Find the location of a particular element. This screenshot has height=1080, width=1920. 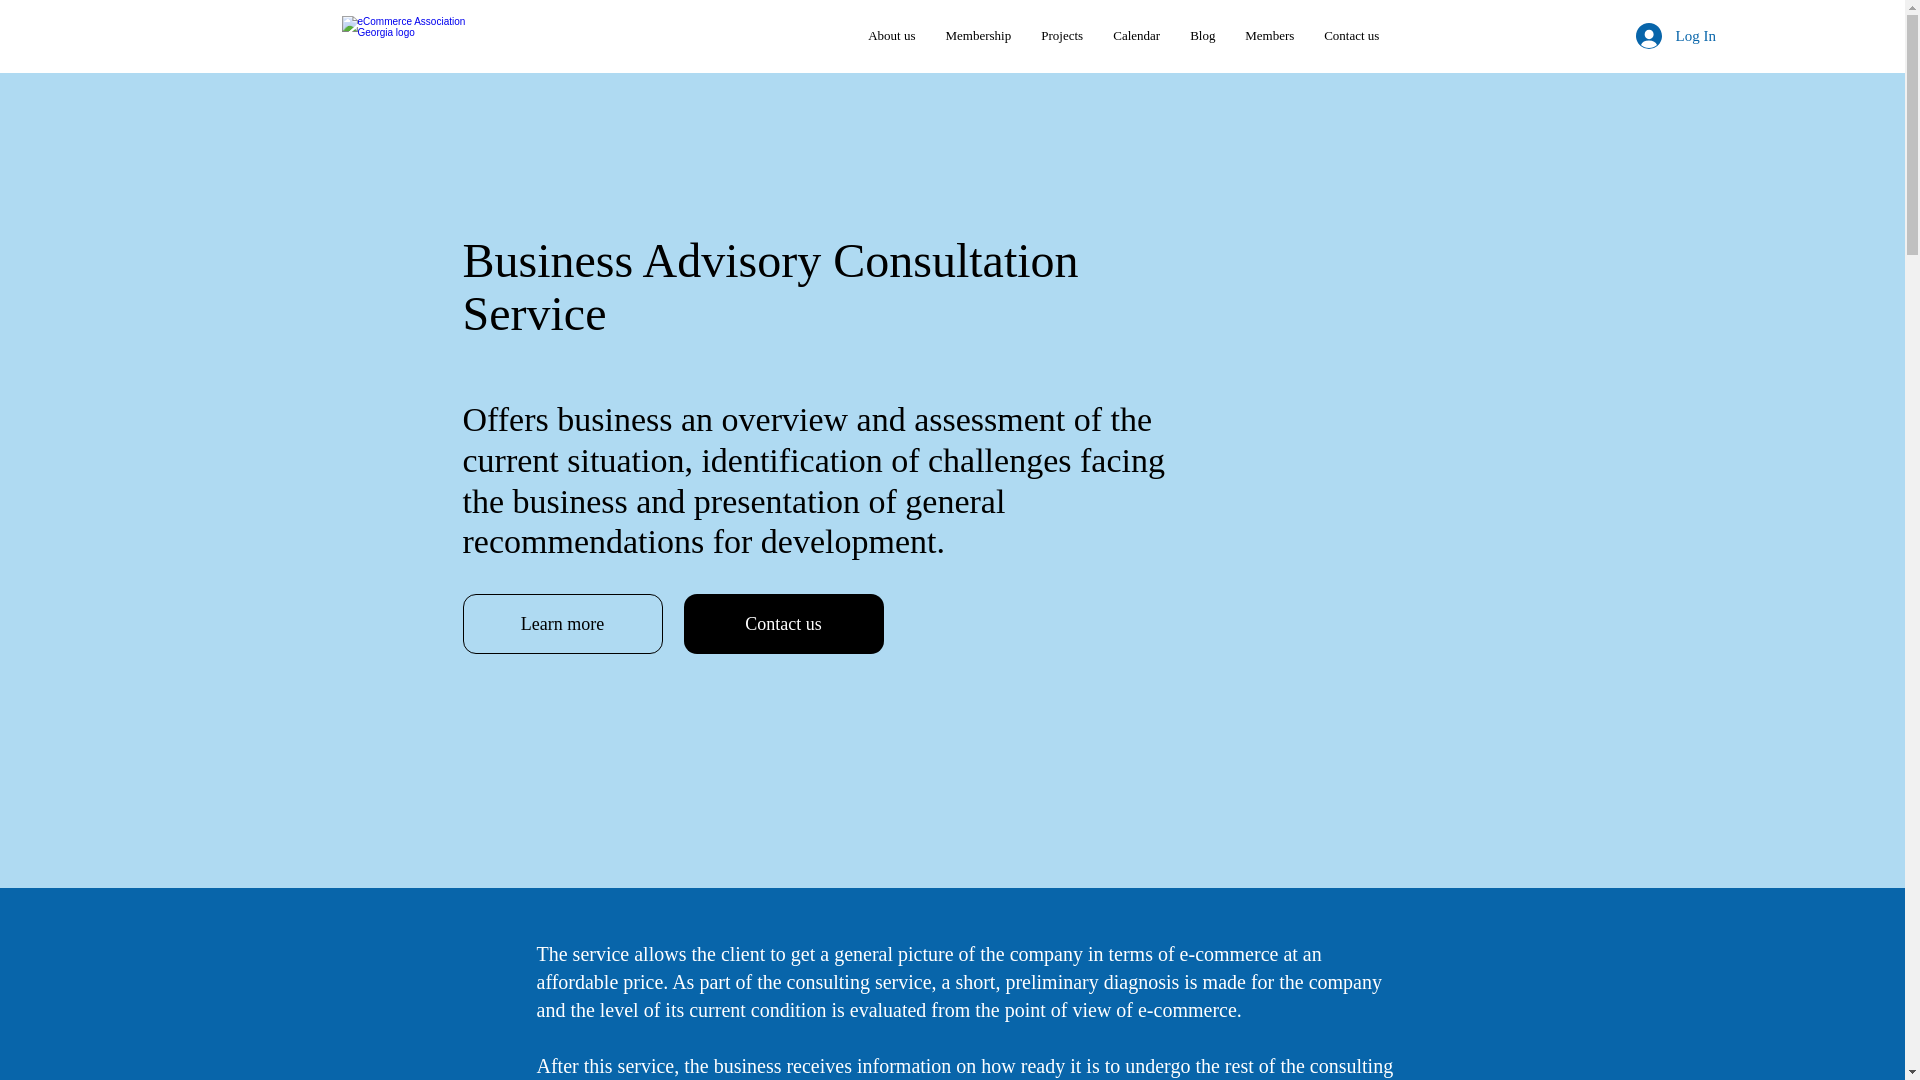

Learn more is located at coordinates (562, 624).